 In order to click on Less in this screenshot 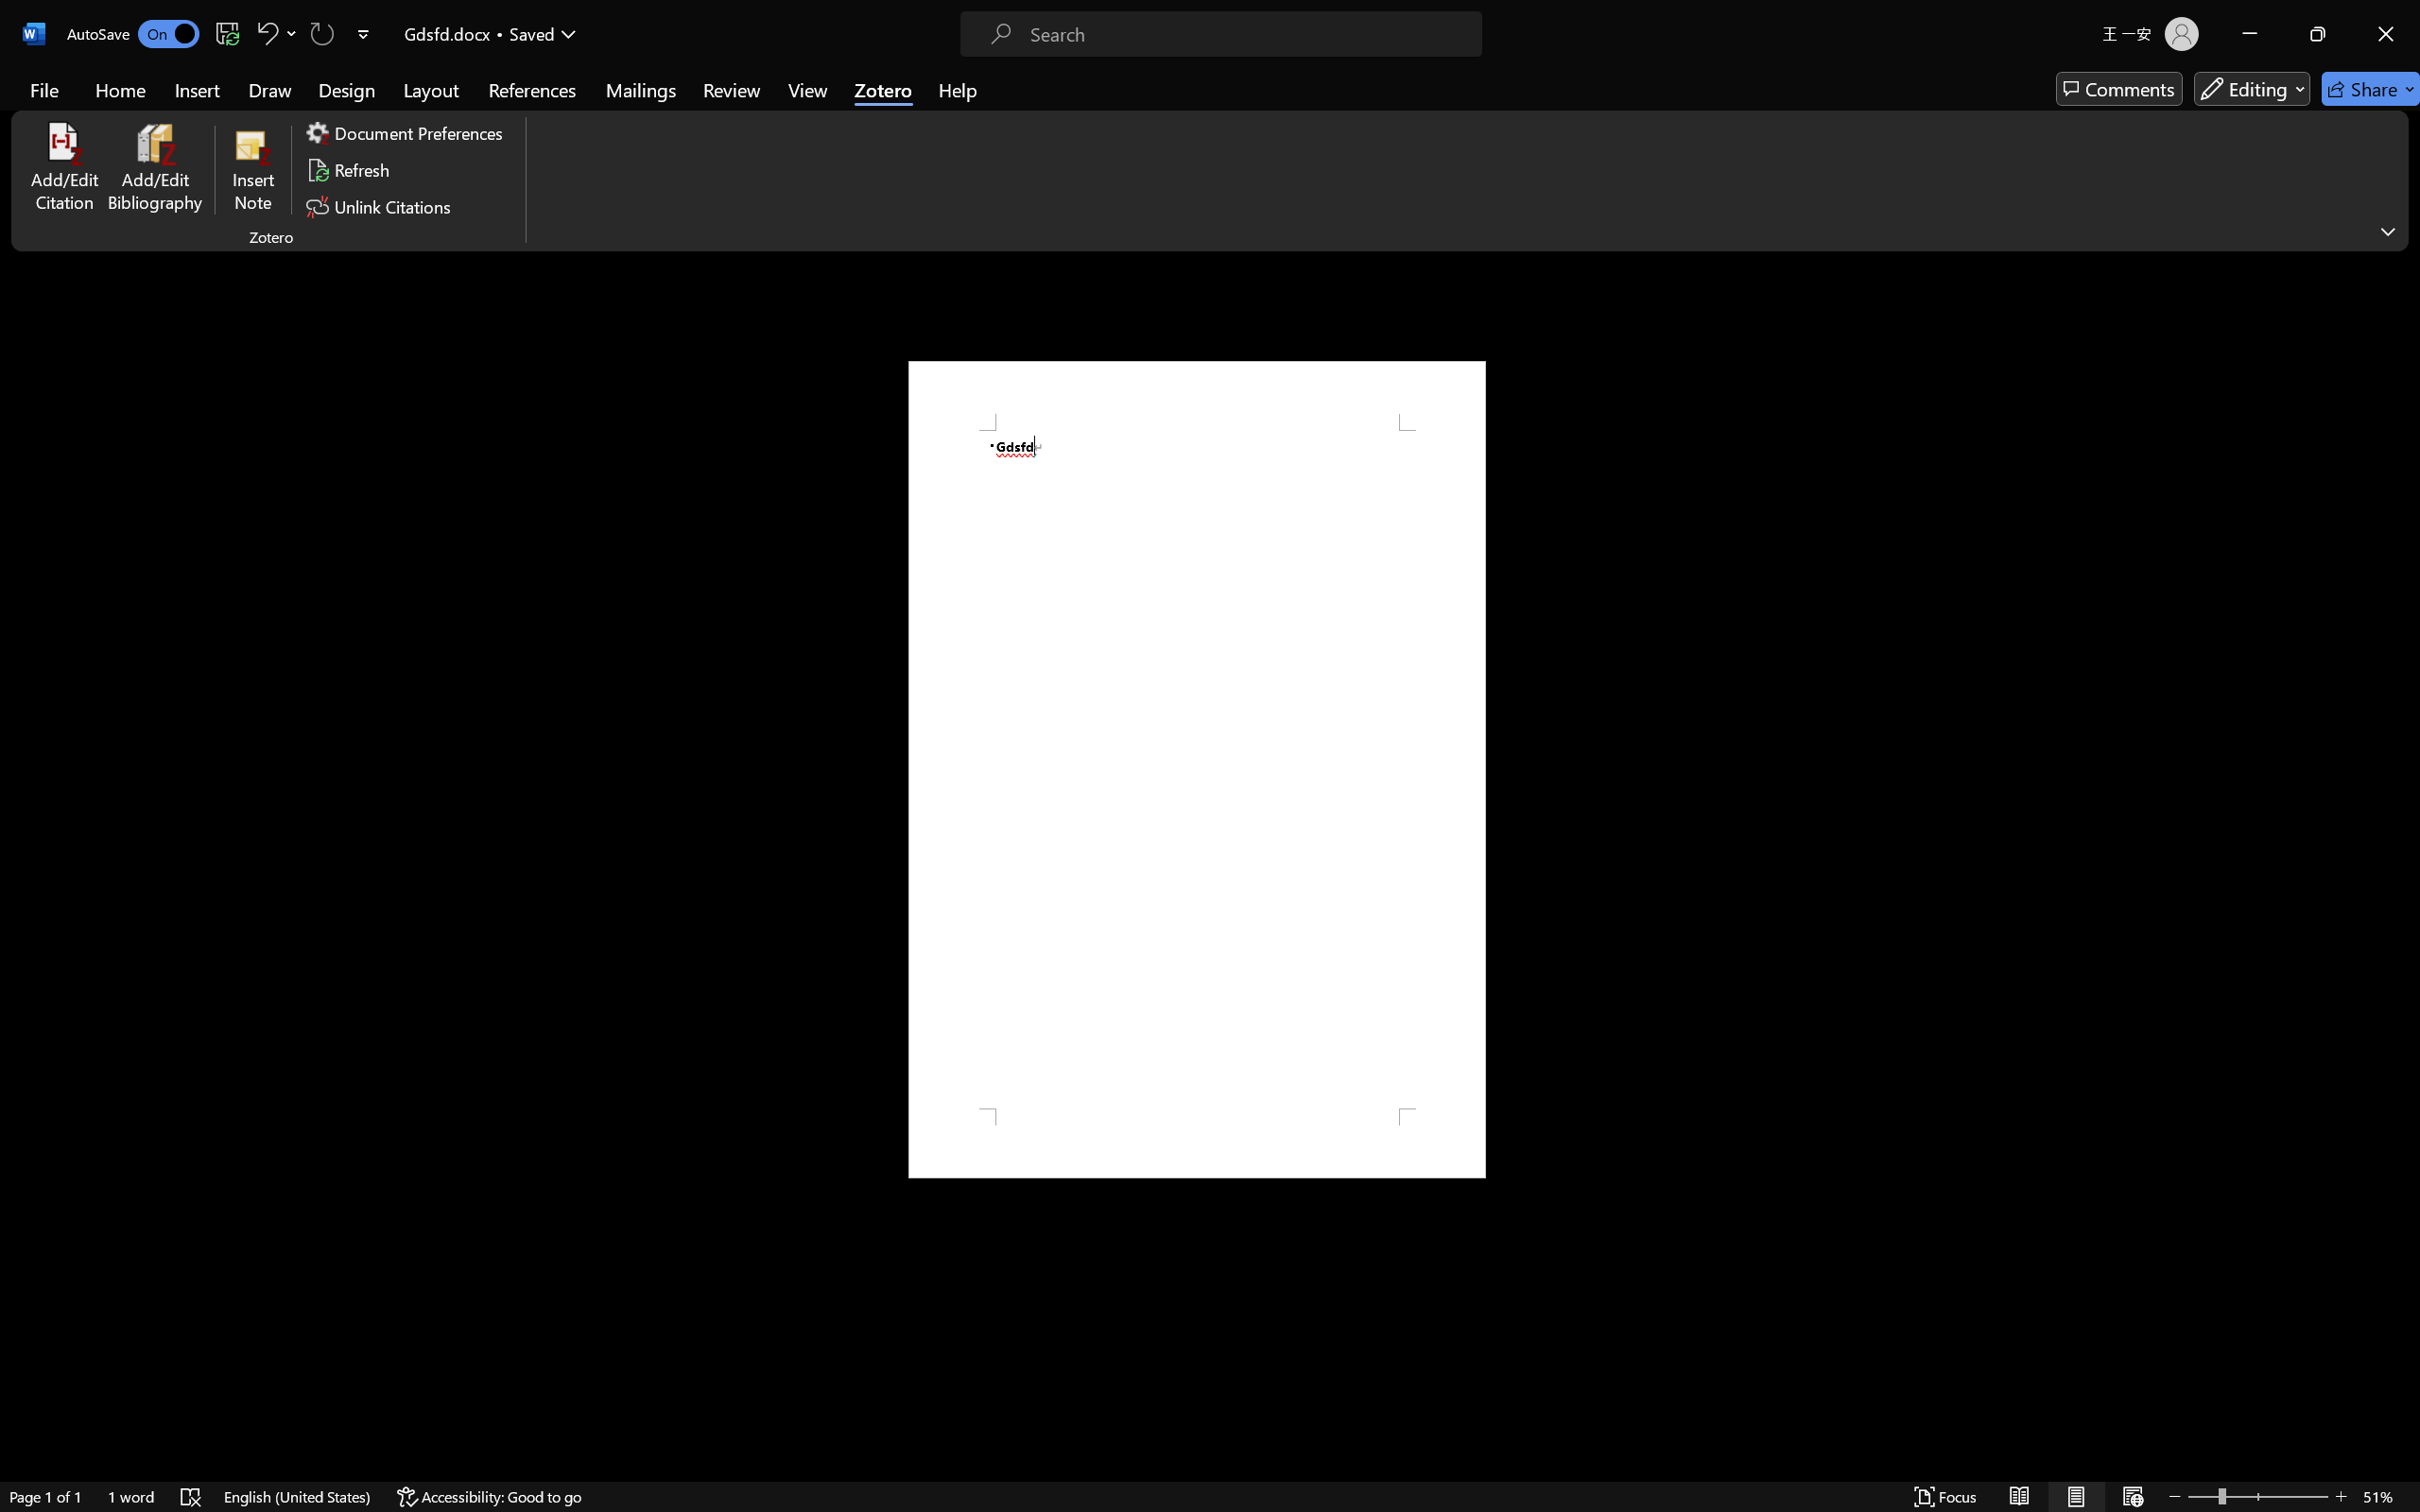, I will do `click(1285, 686)`.